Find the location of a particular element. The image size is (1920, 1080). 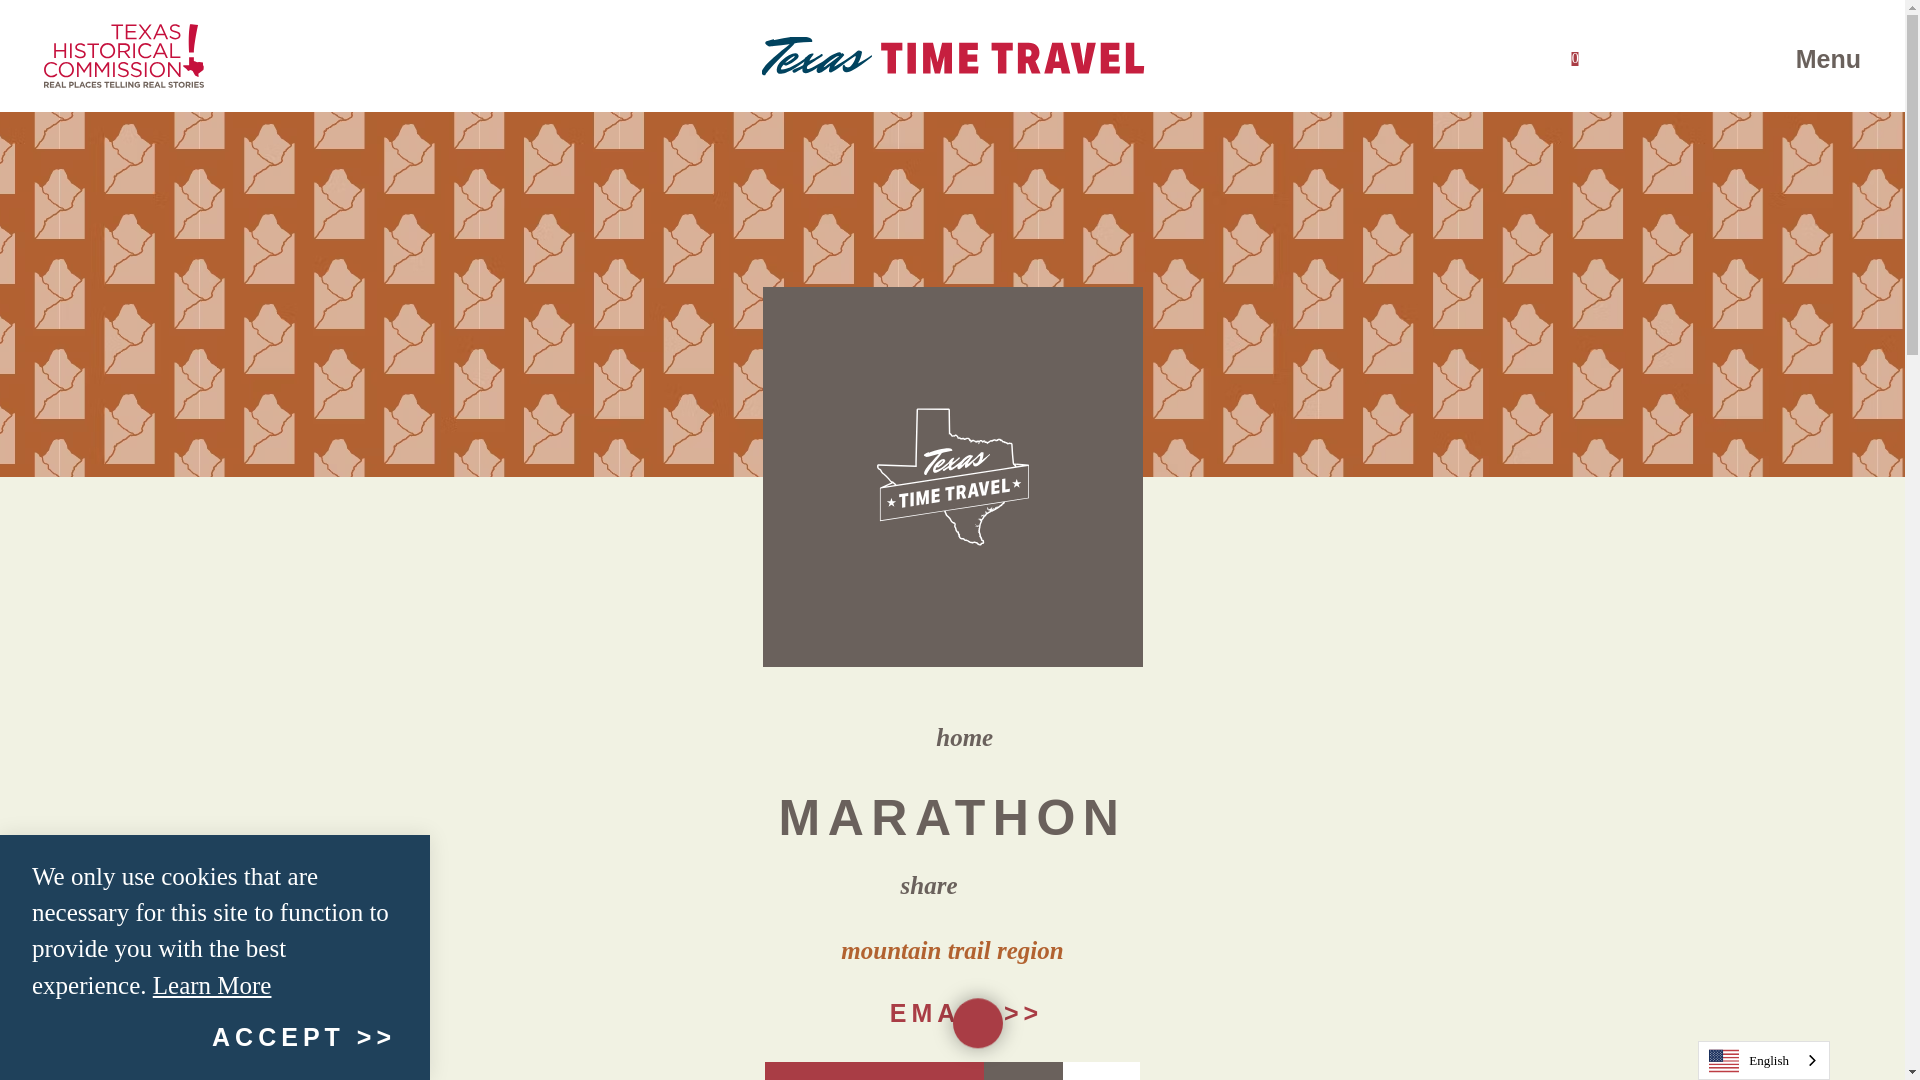

0 is located at coordinates (1575, 55).